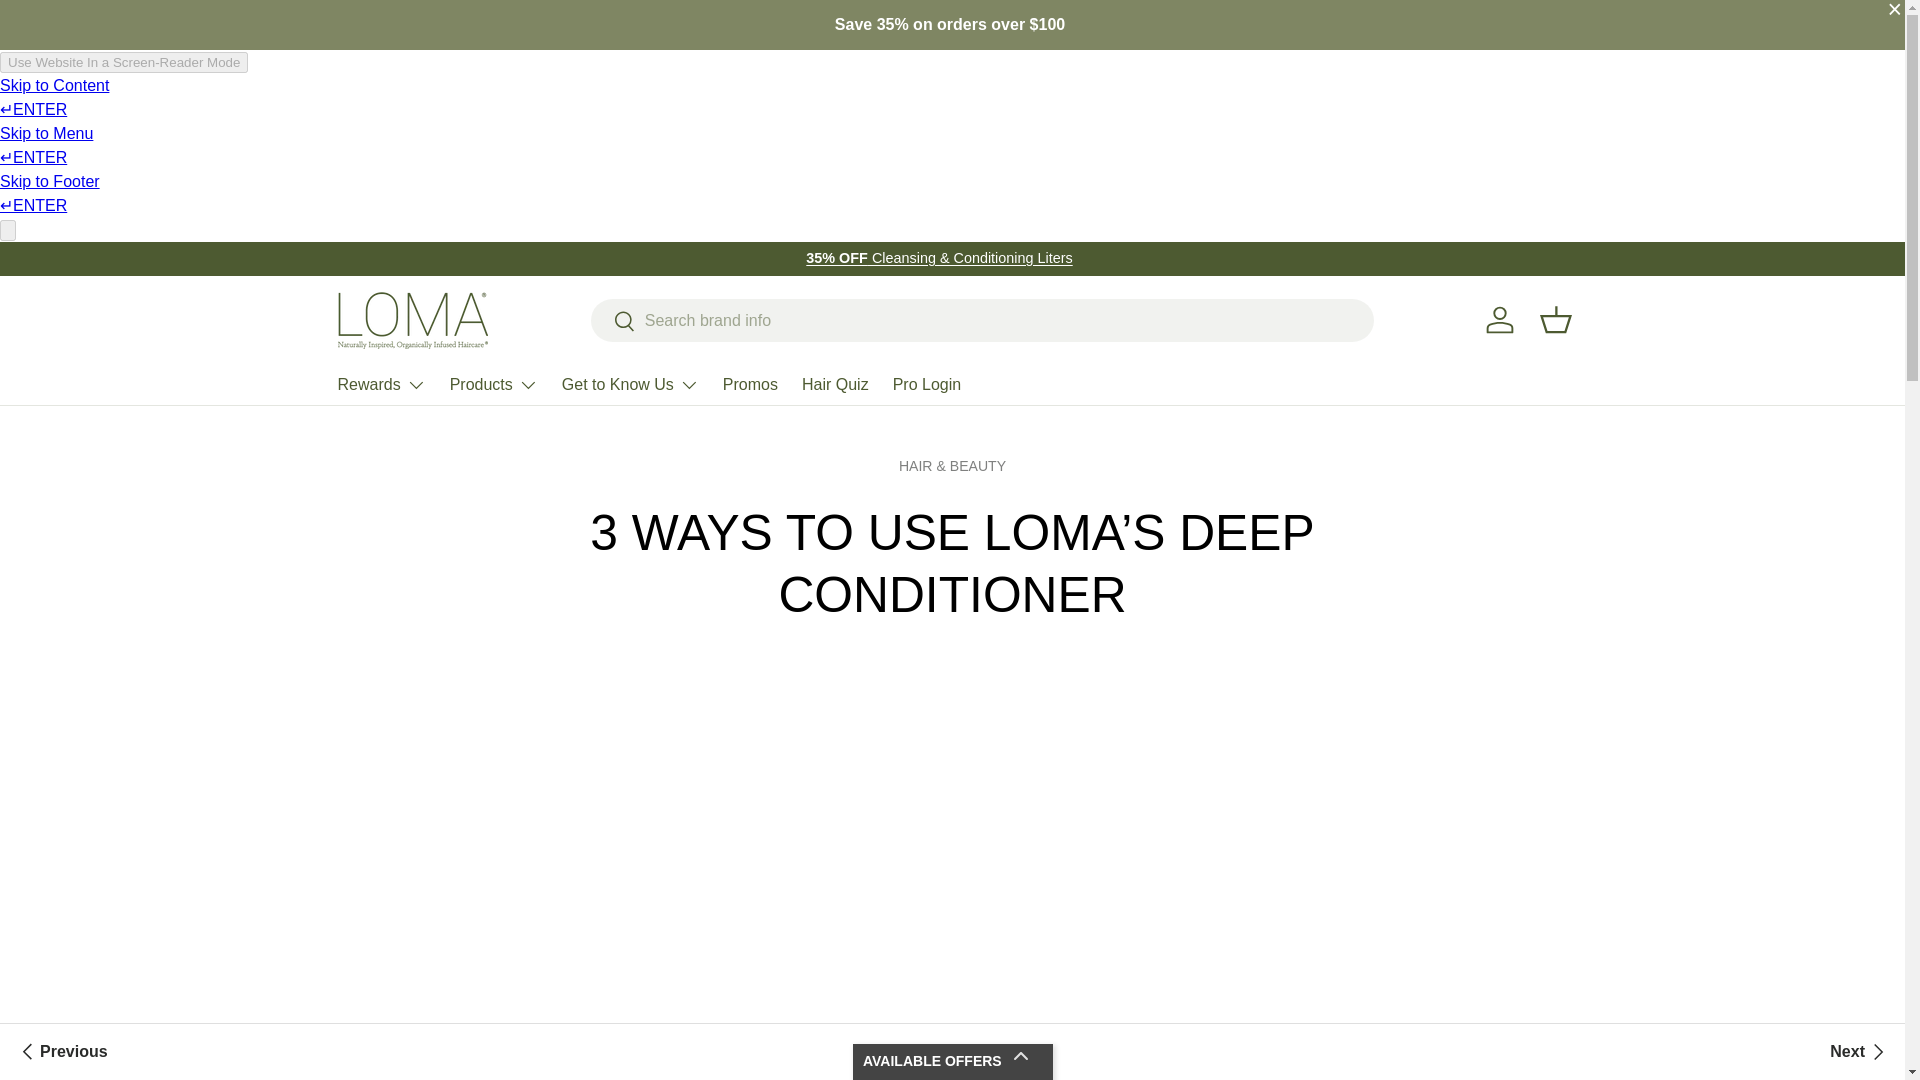 The height and width of the screenshot is (1080, 1920). What do you see at coordinates (613, 322) in the screenshot?
I see `Search` at bounding box center [613, 322].